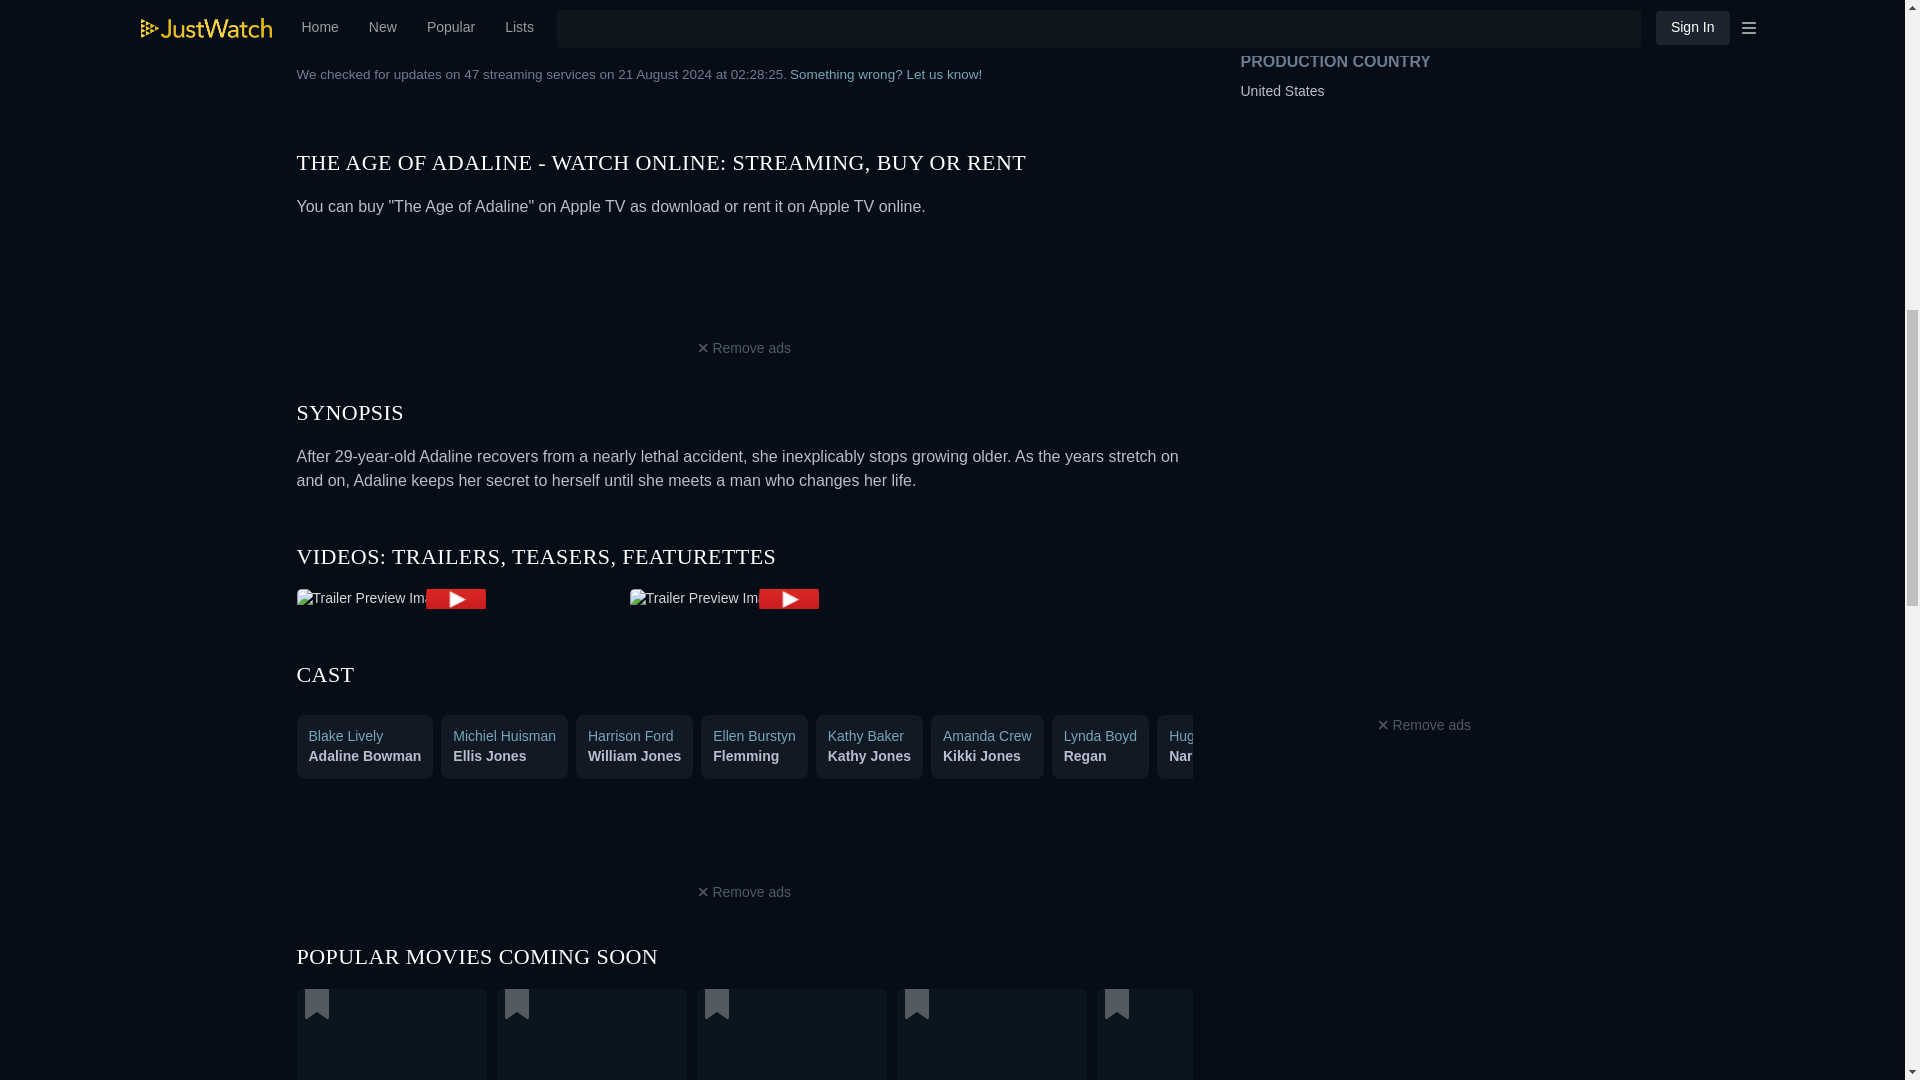 This screenshot has width=1920, height=1080. I want to click on William Jones, so click(634, 756).